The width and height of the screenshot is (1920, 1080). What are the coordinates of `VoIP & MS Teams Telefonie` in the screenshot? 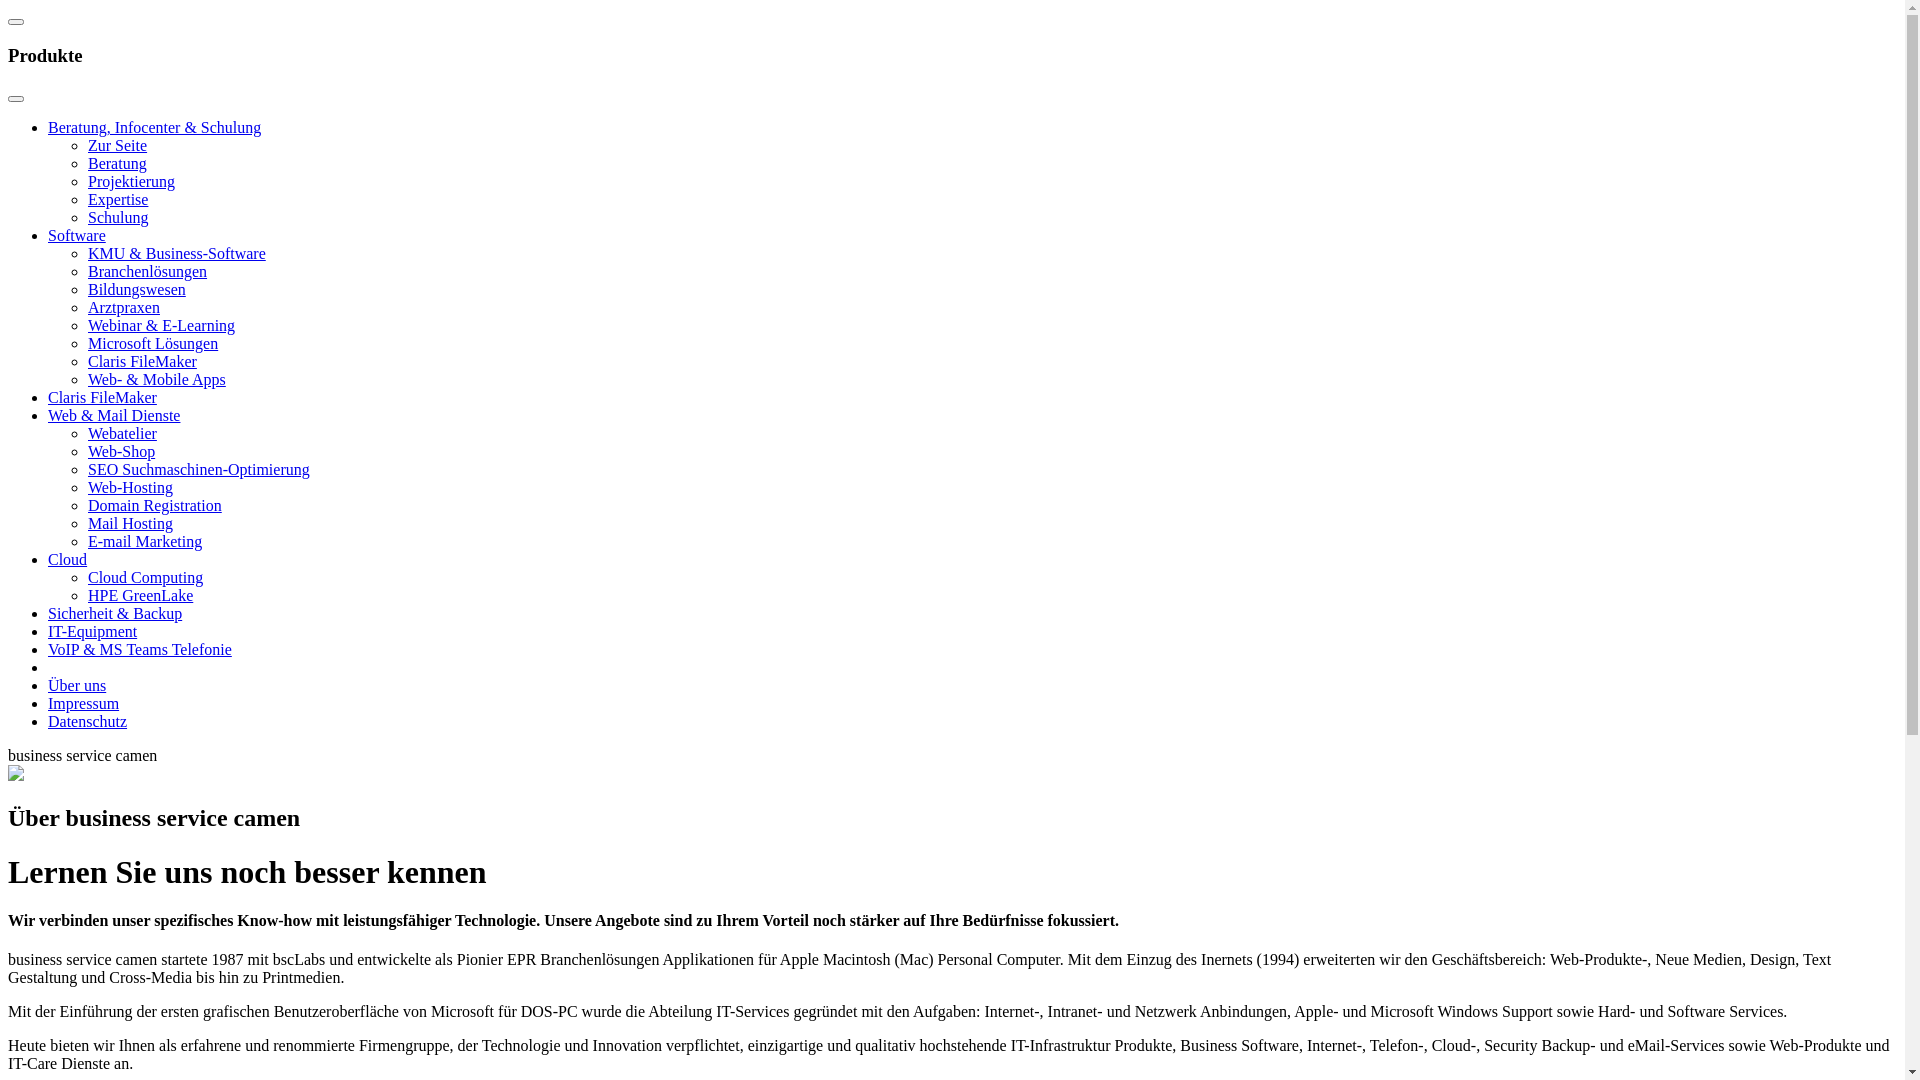 It's located at (140, 650).